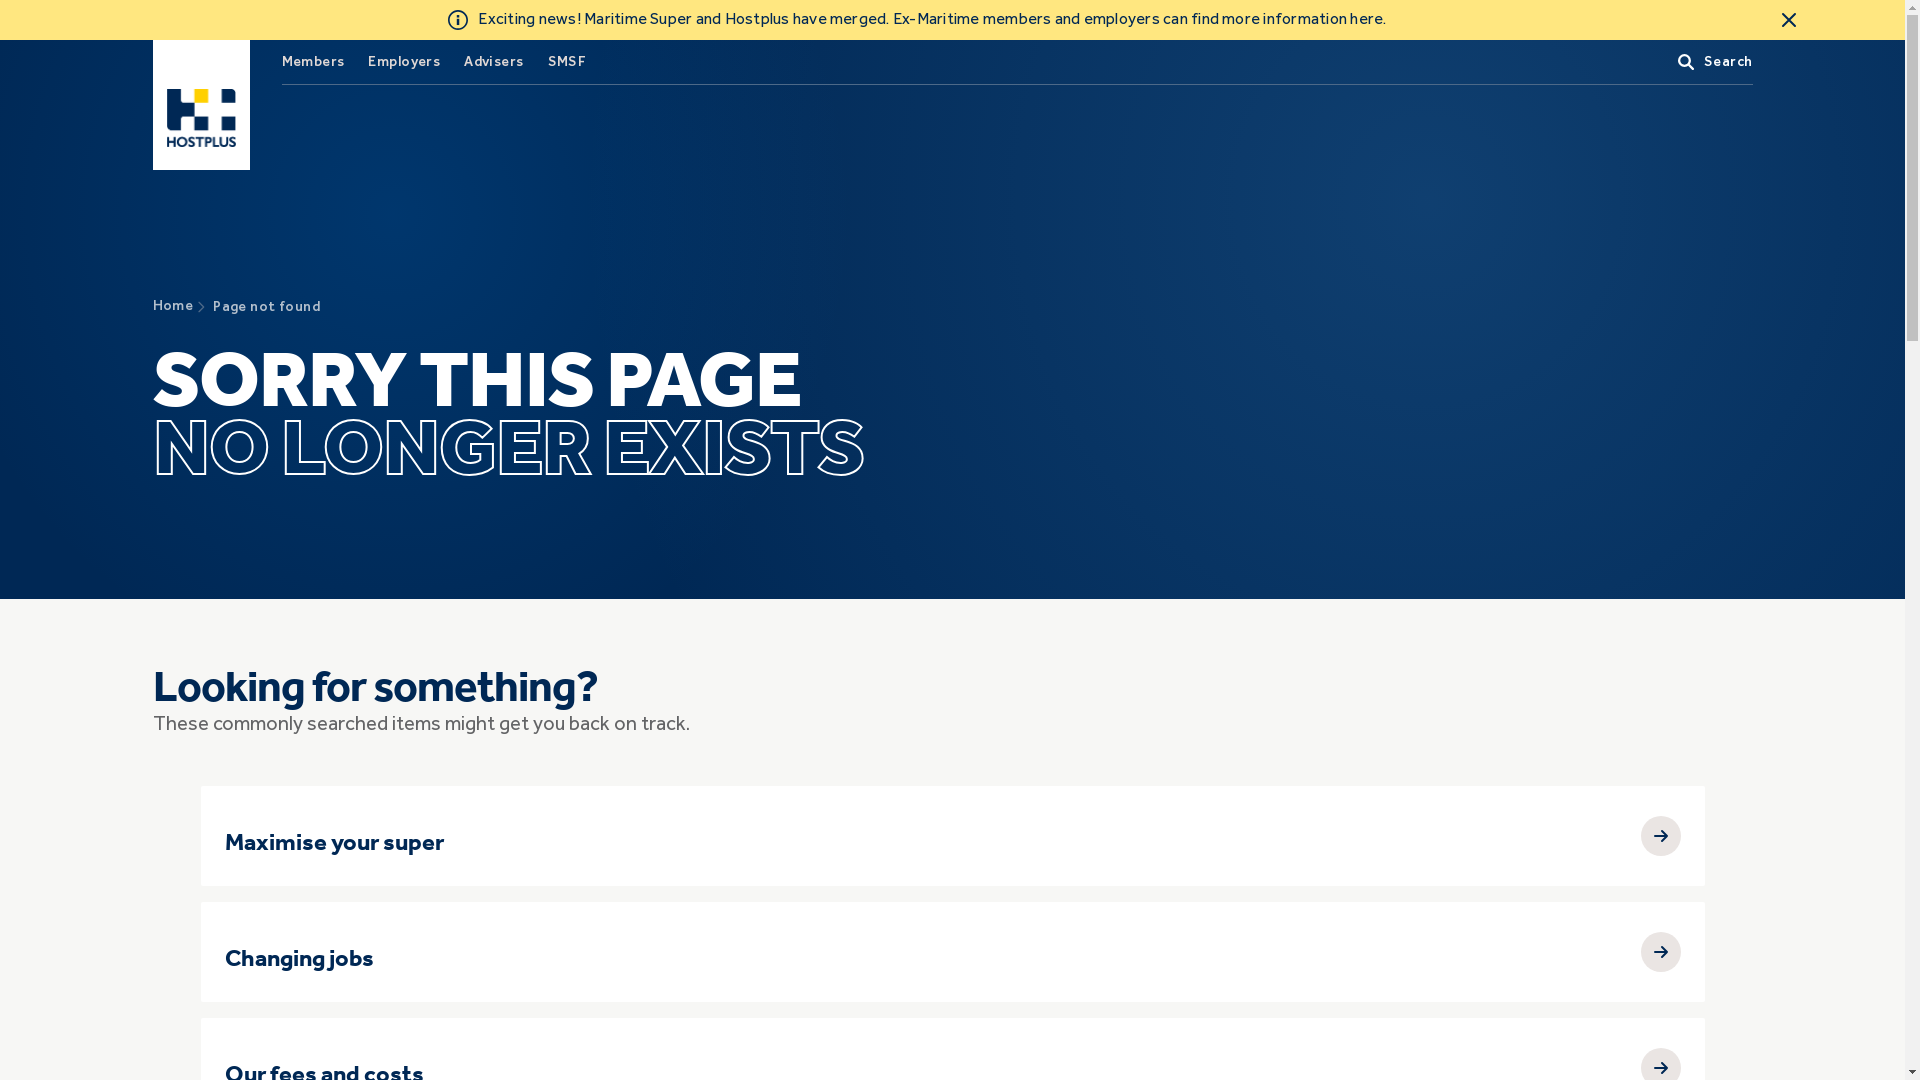 This screenshot has height=1080, width=1920. Describe the element at coordinates (314, 62) in the screenshot. I see `Members` at that location.